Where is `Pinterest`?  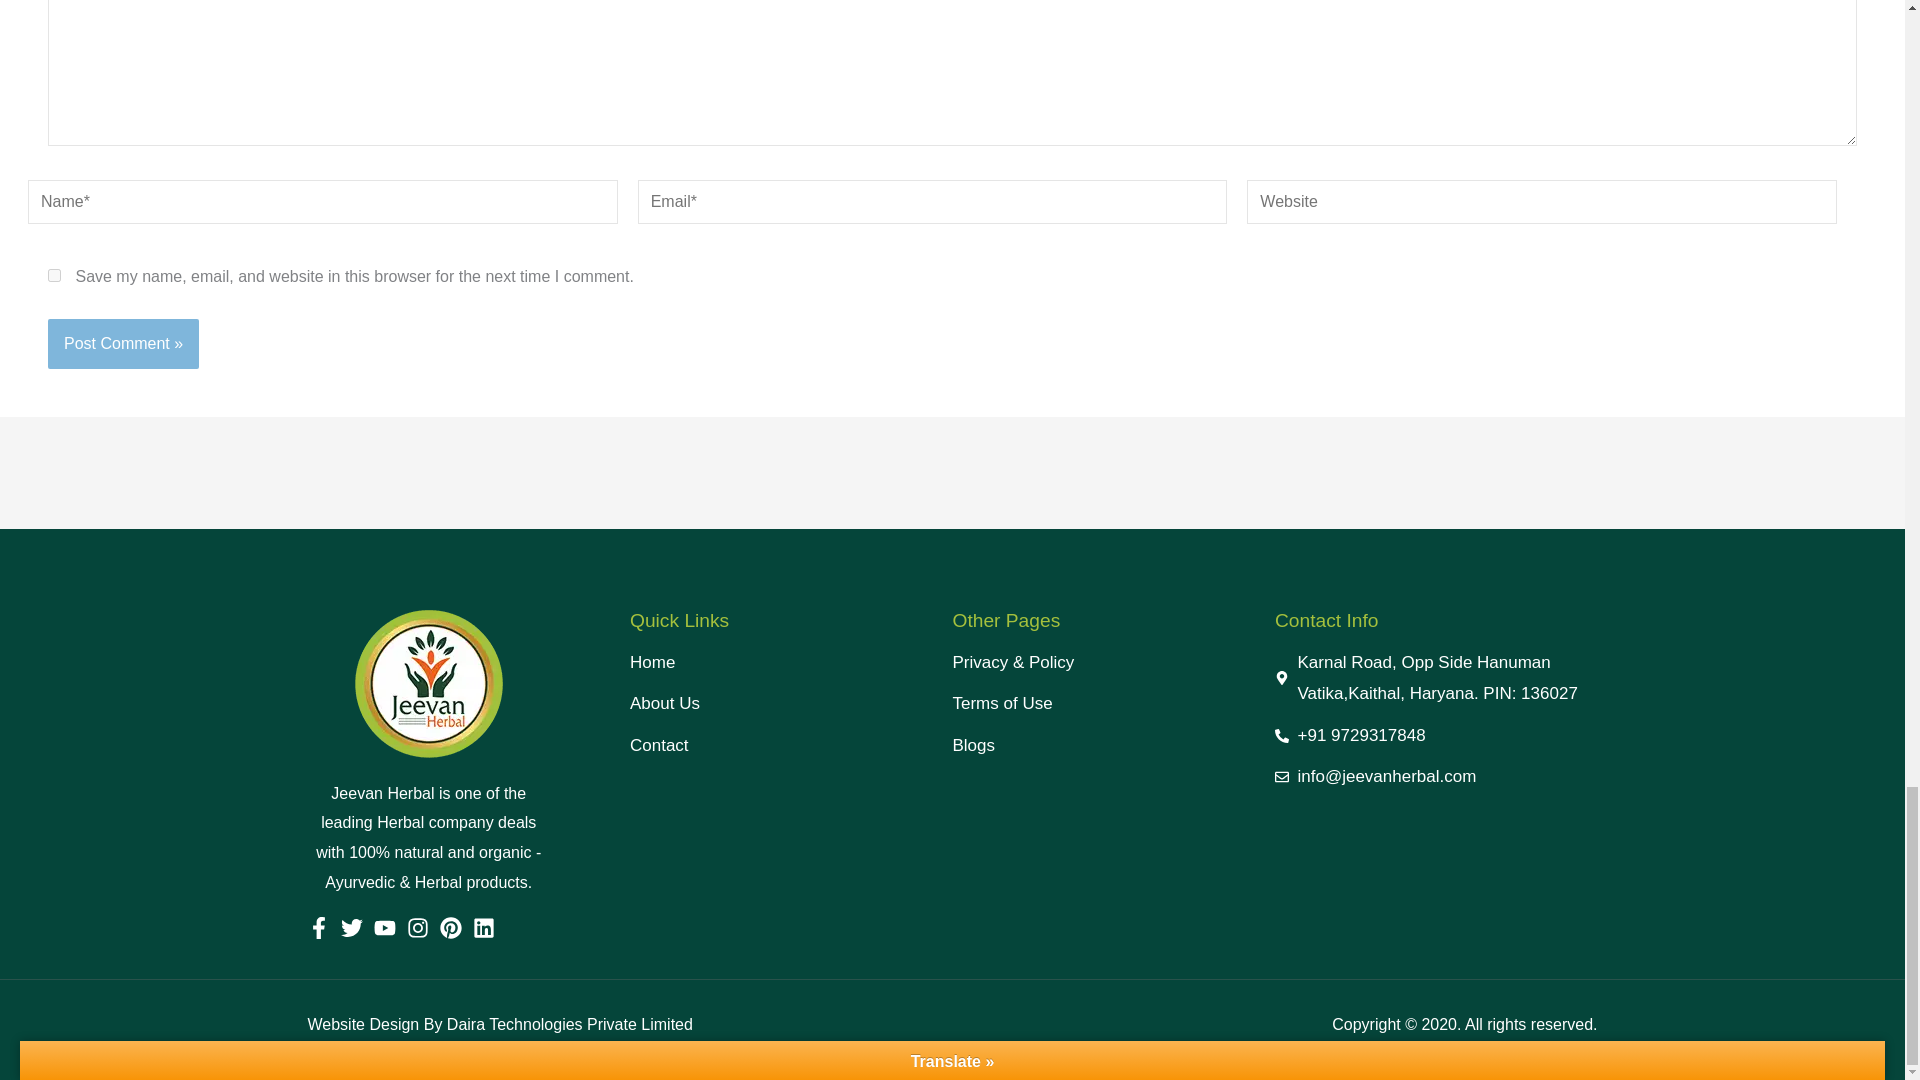
Pinterest is located at coordinates (450, 927).